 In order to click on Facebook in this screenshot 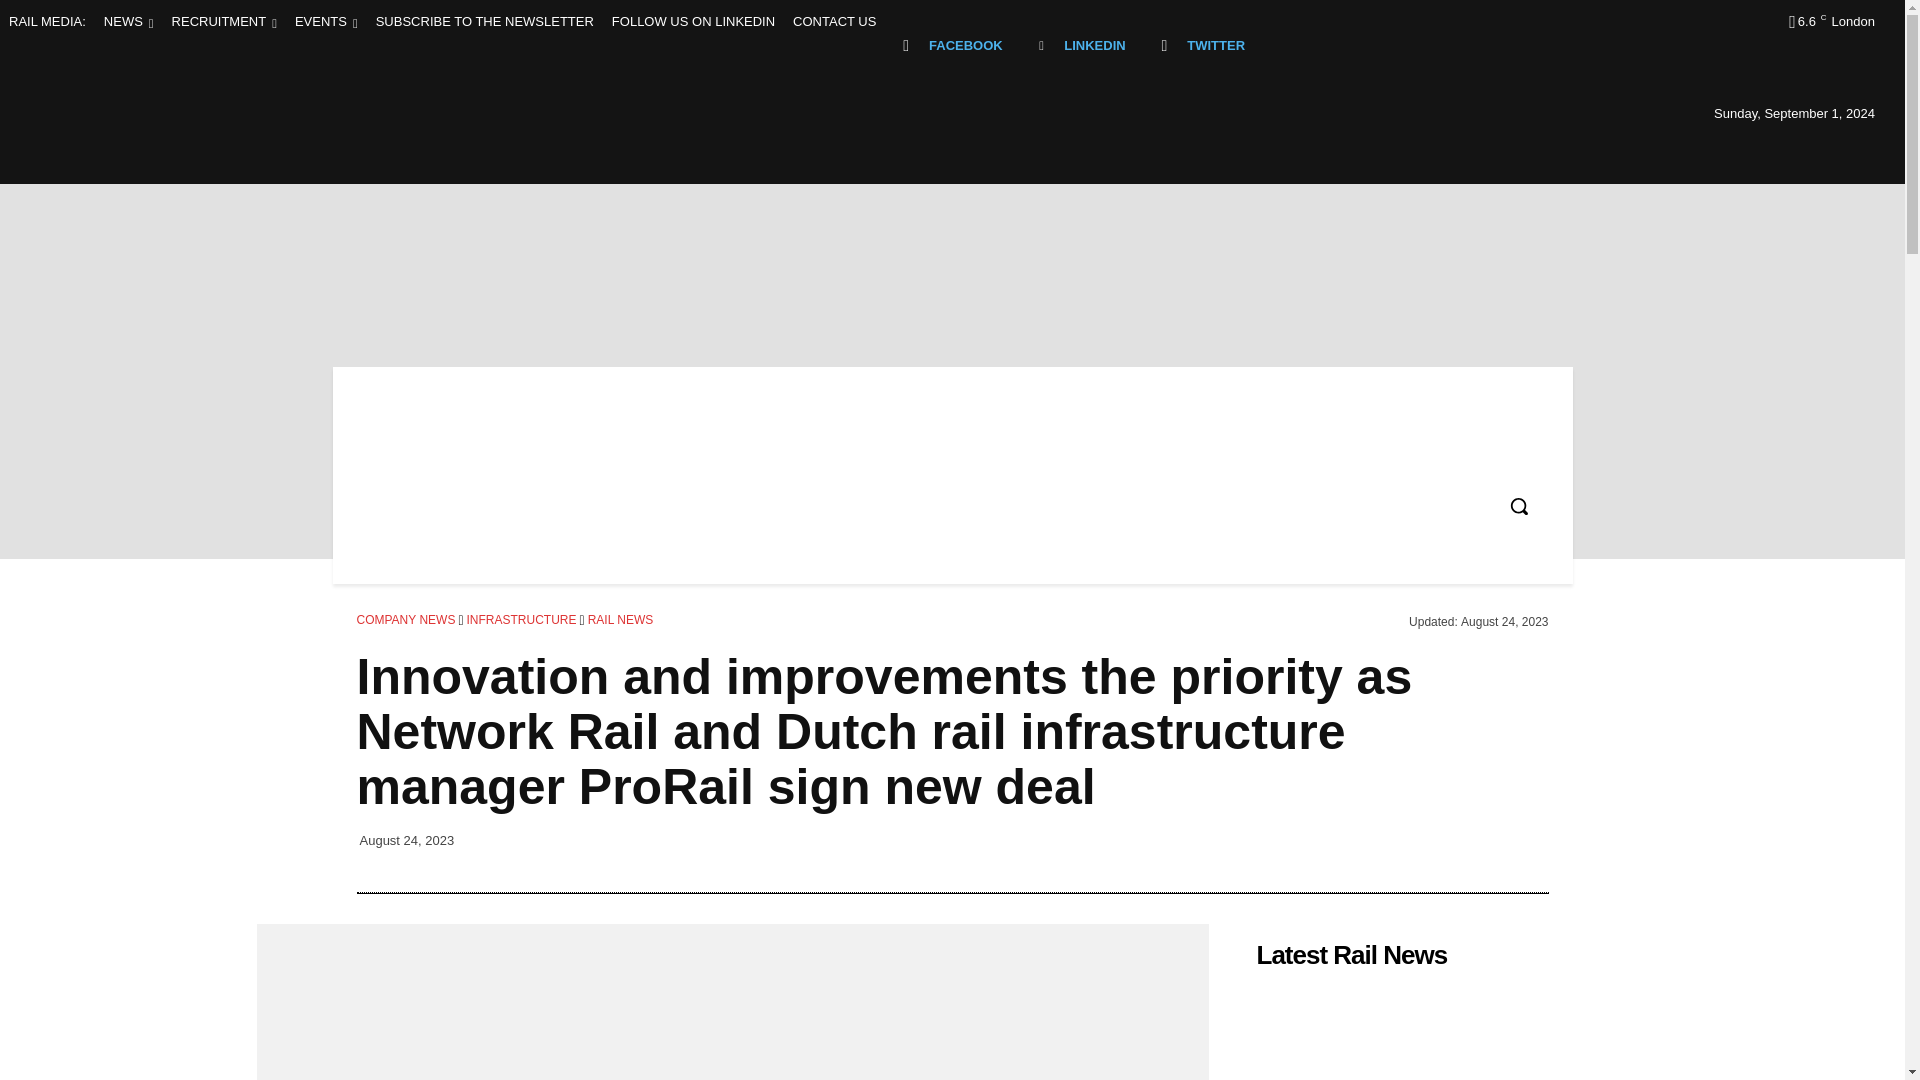, I will do `click(906, 45)`.